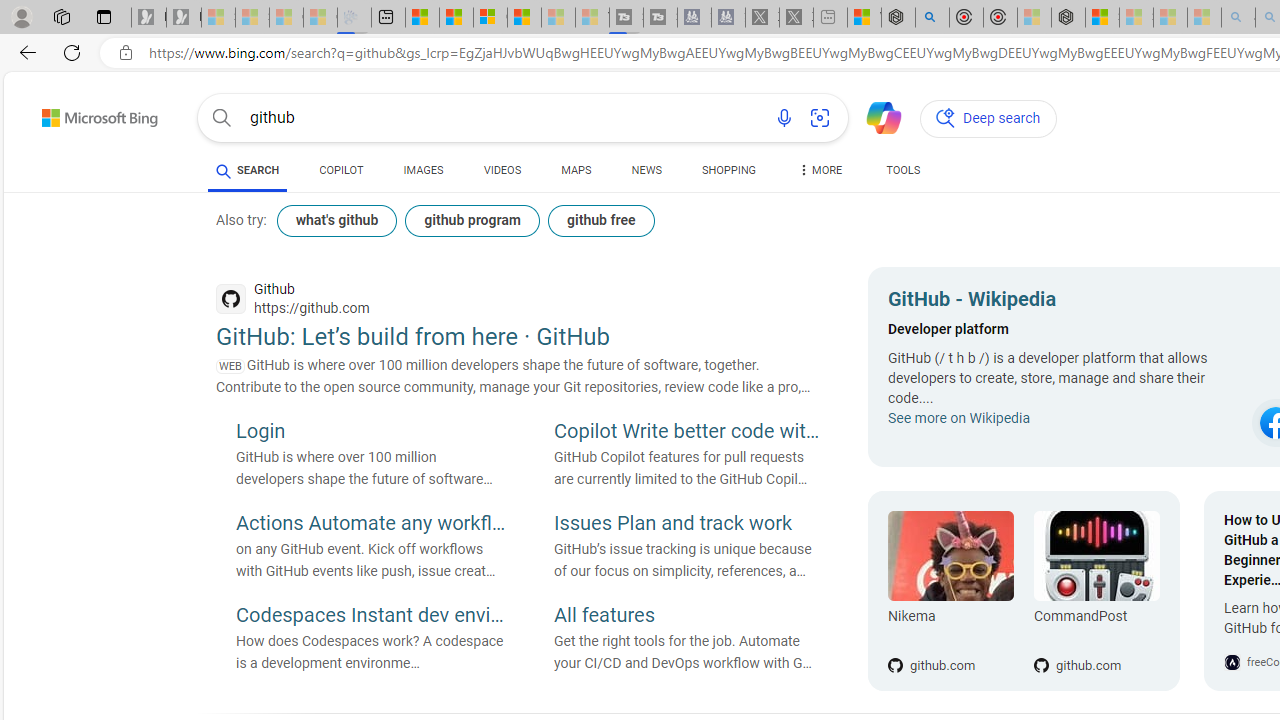  I want to click on MAPS, so click(576, 170).